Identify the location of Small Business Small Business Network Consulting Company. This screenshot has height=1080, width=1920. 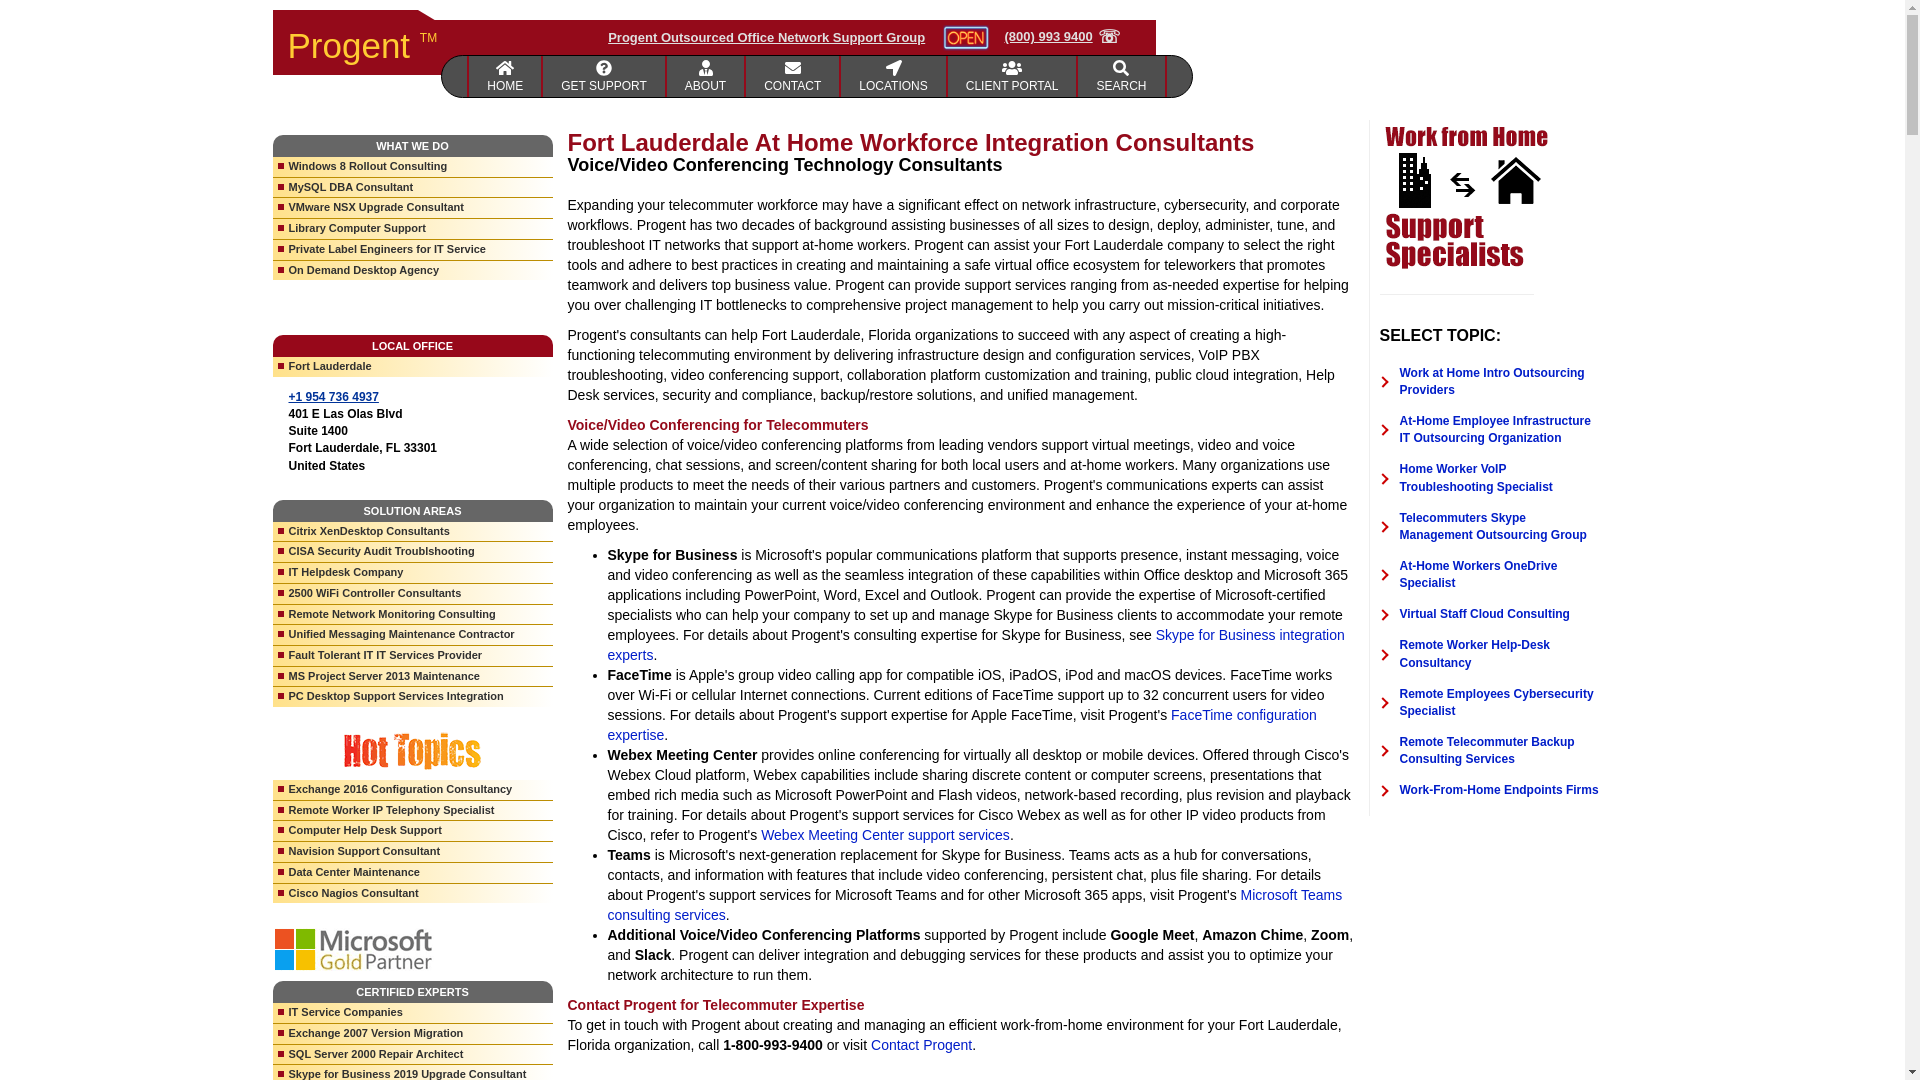
(706, 76).